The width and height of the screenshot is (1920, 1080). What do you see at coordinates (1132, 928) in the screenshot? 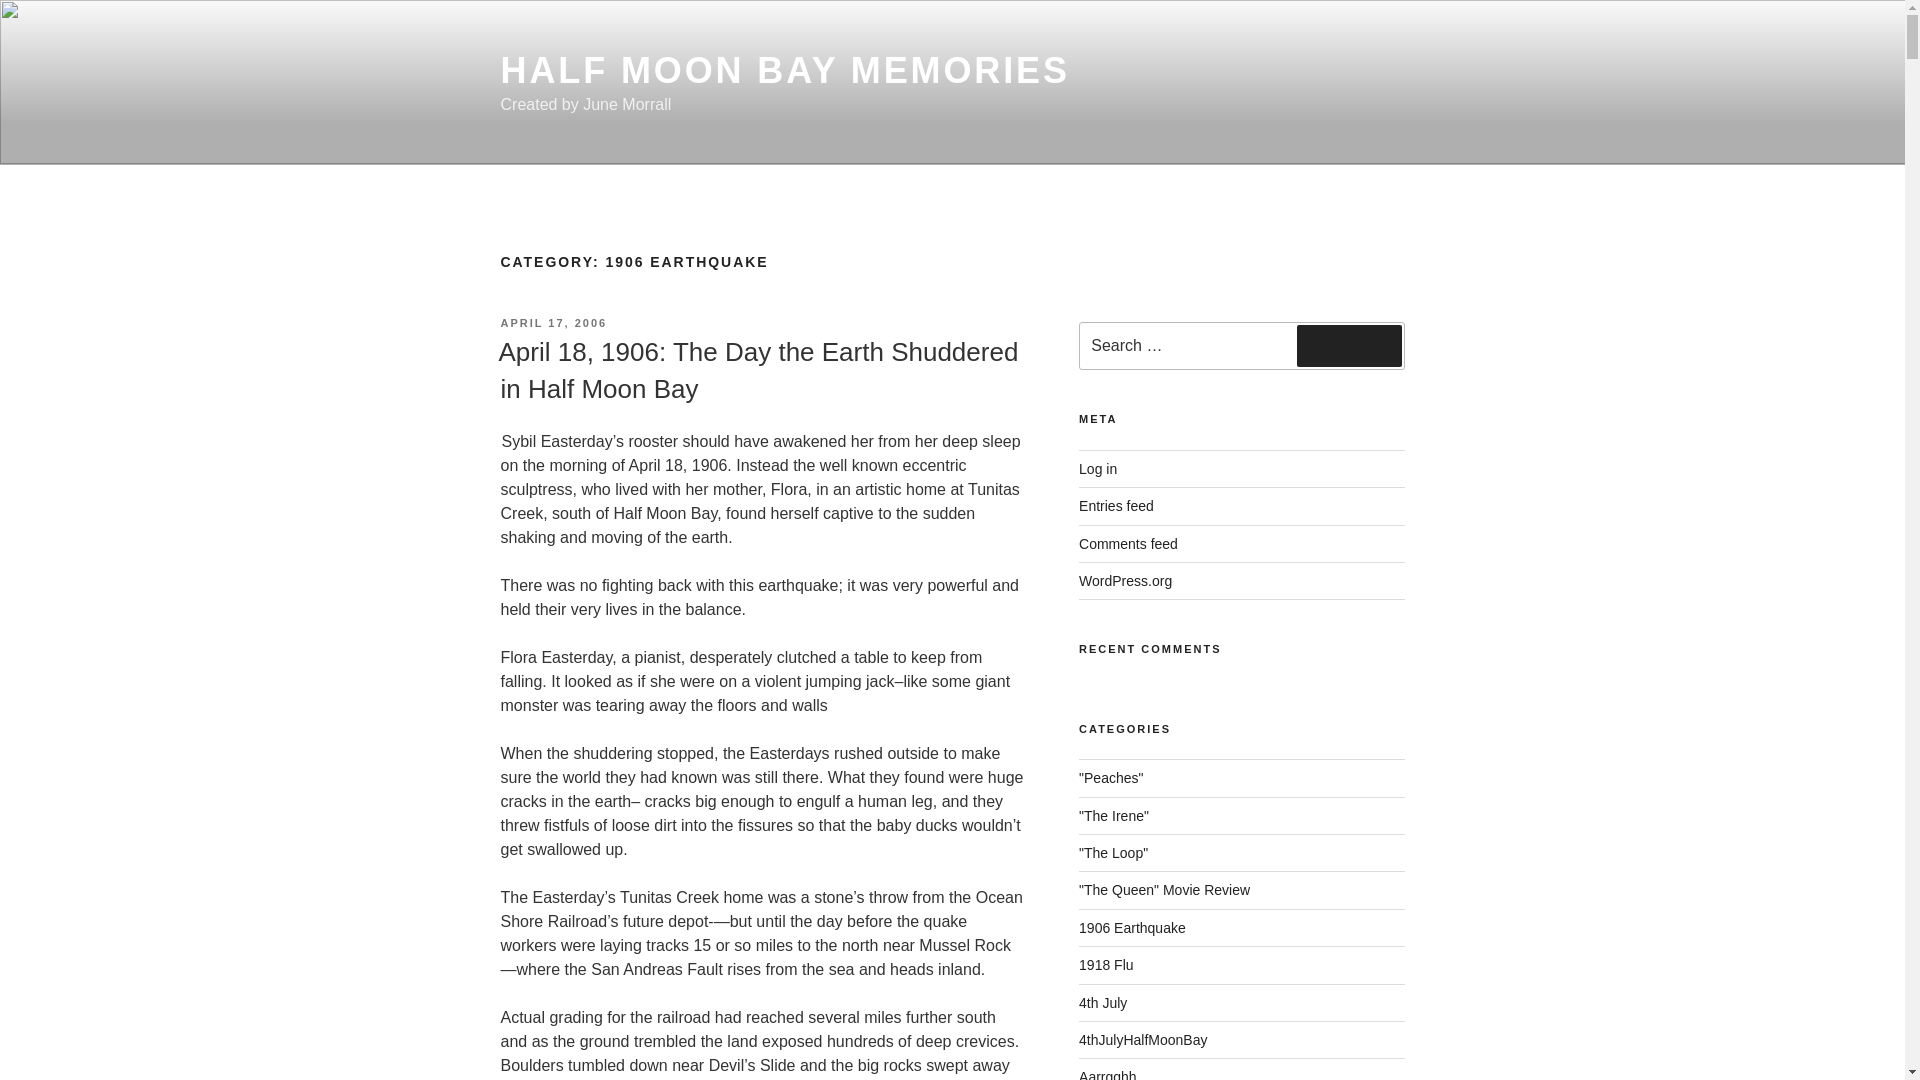
I see `1906 Earthquake` at bounding box center [1132, 928].